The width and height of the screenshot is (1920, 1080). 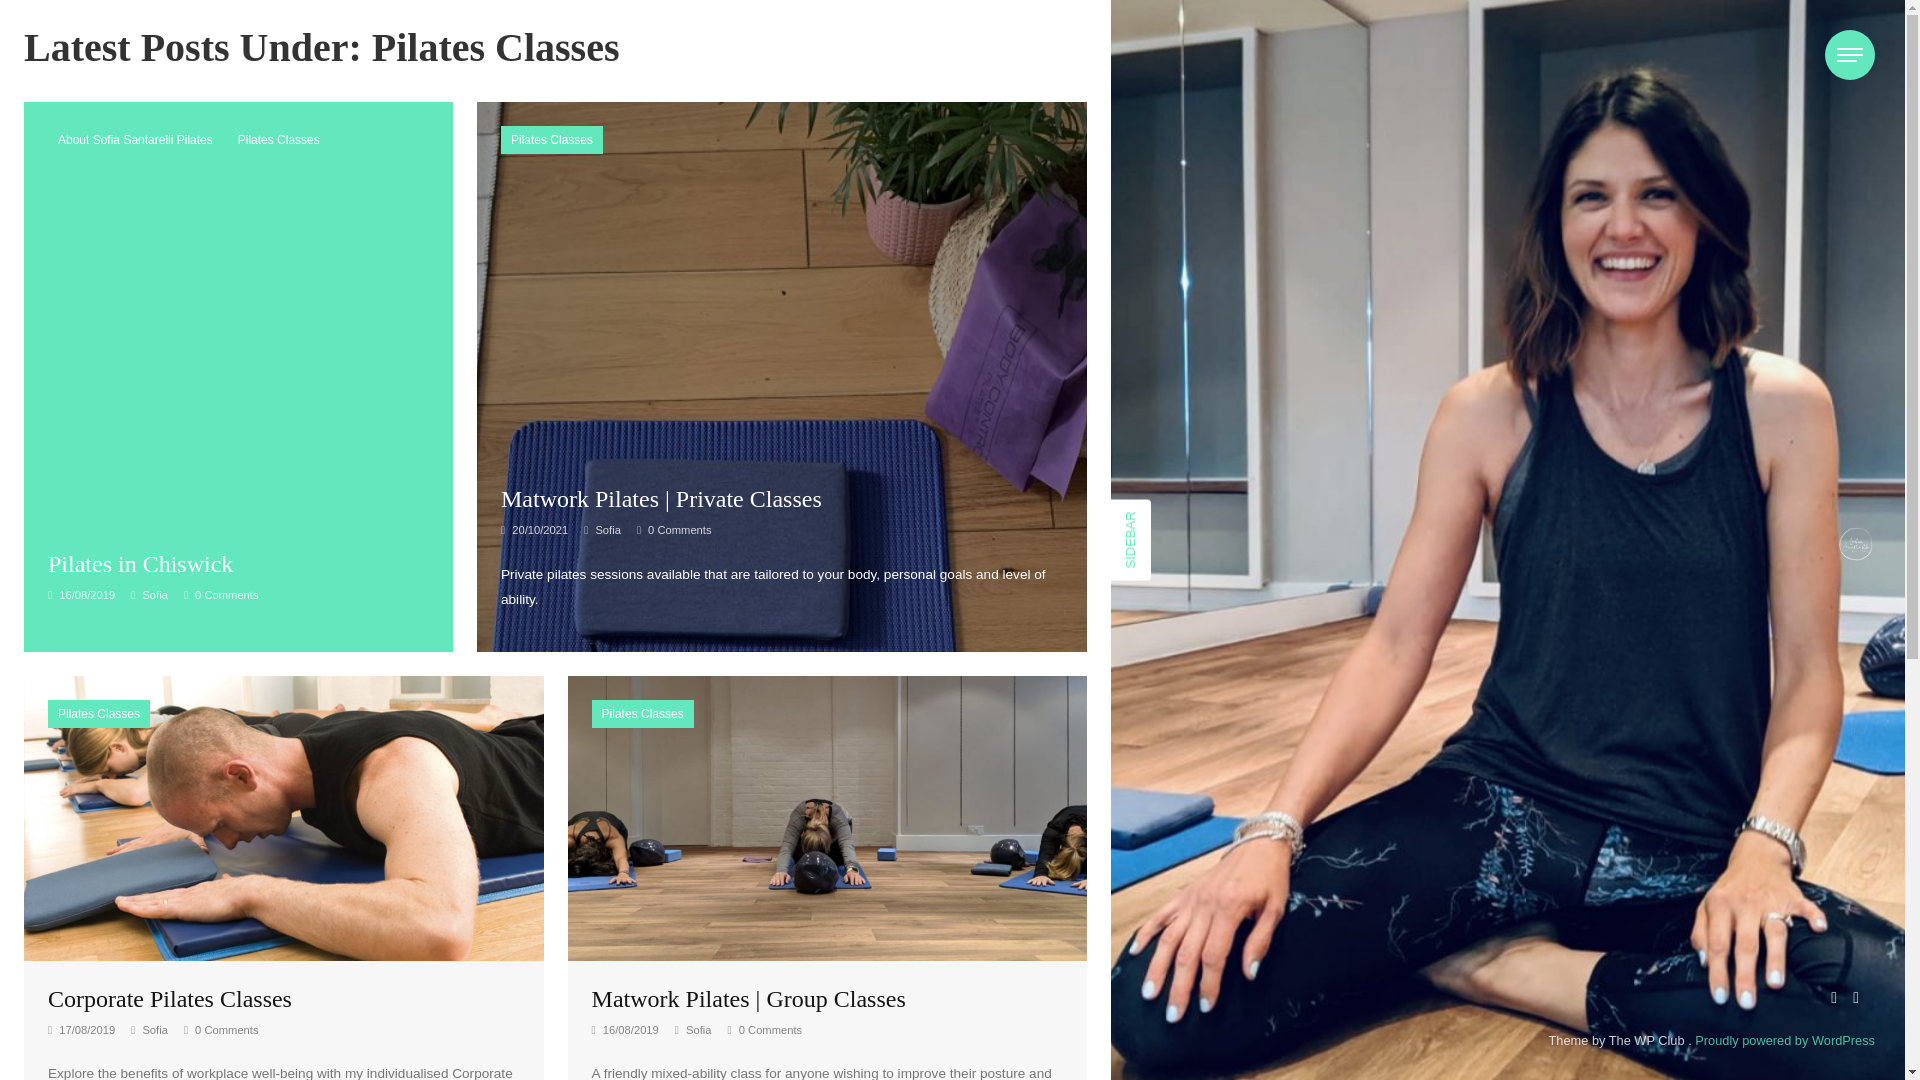 What do you see at coordinates (170, 998) in the screenshot?
I see `Corporate Pilates Classes` at bounding box center [170, 998].